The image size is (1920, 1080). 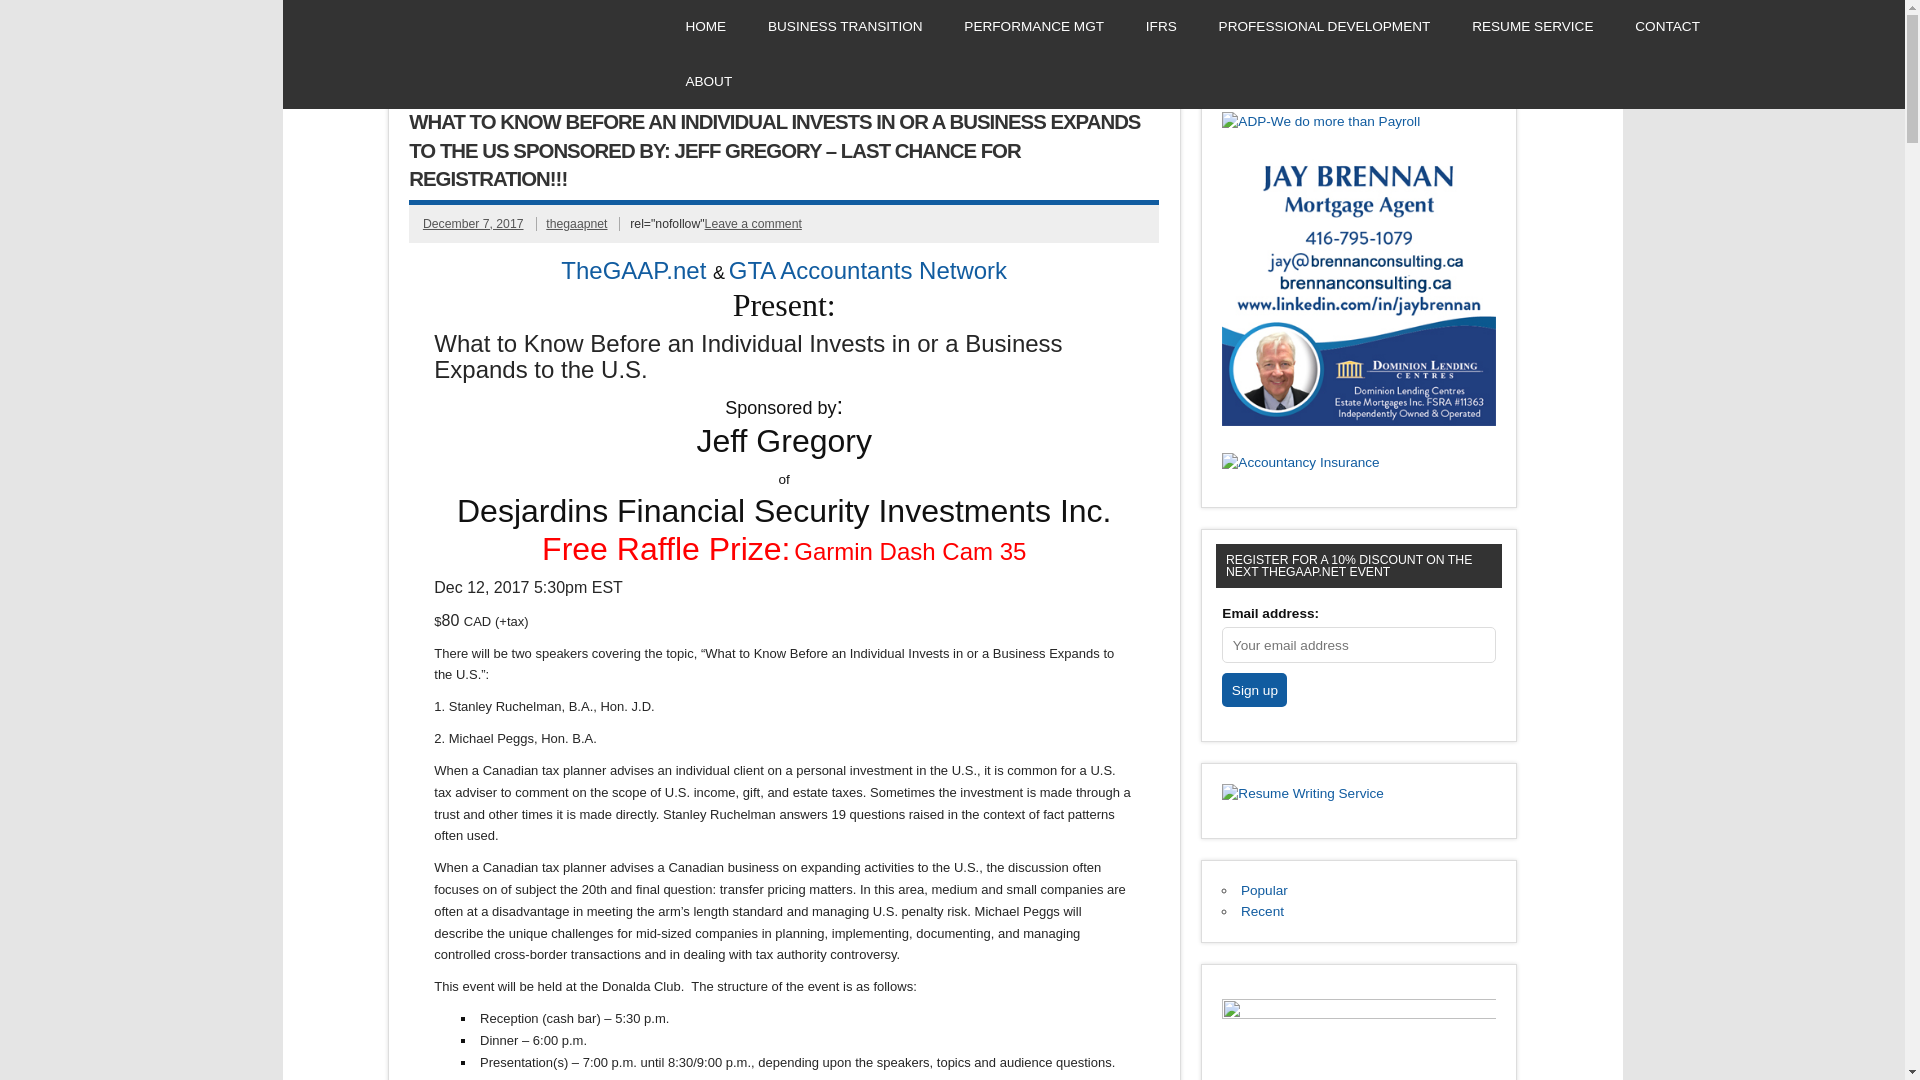 What do you see at coordinates (1324, 27) in the screenshot?
I see `PROFESSIONAL DEVELOPMENT` at bounding box center [1324, 27].